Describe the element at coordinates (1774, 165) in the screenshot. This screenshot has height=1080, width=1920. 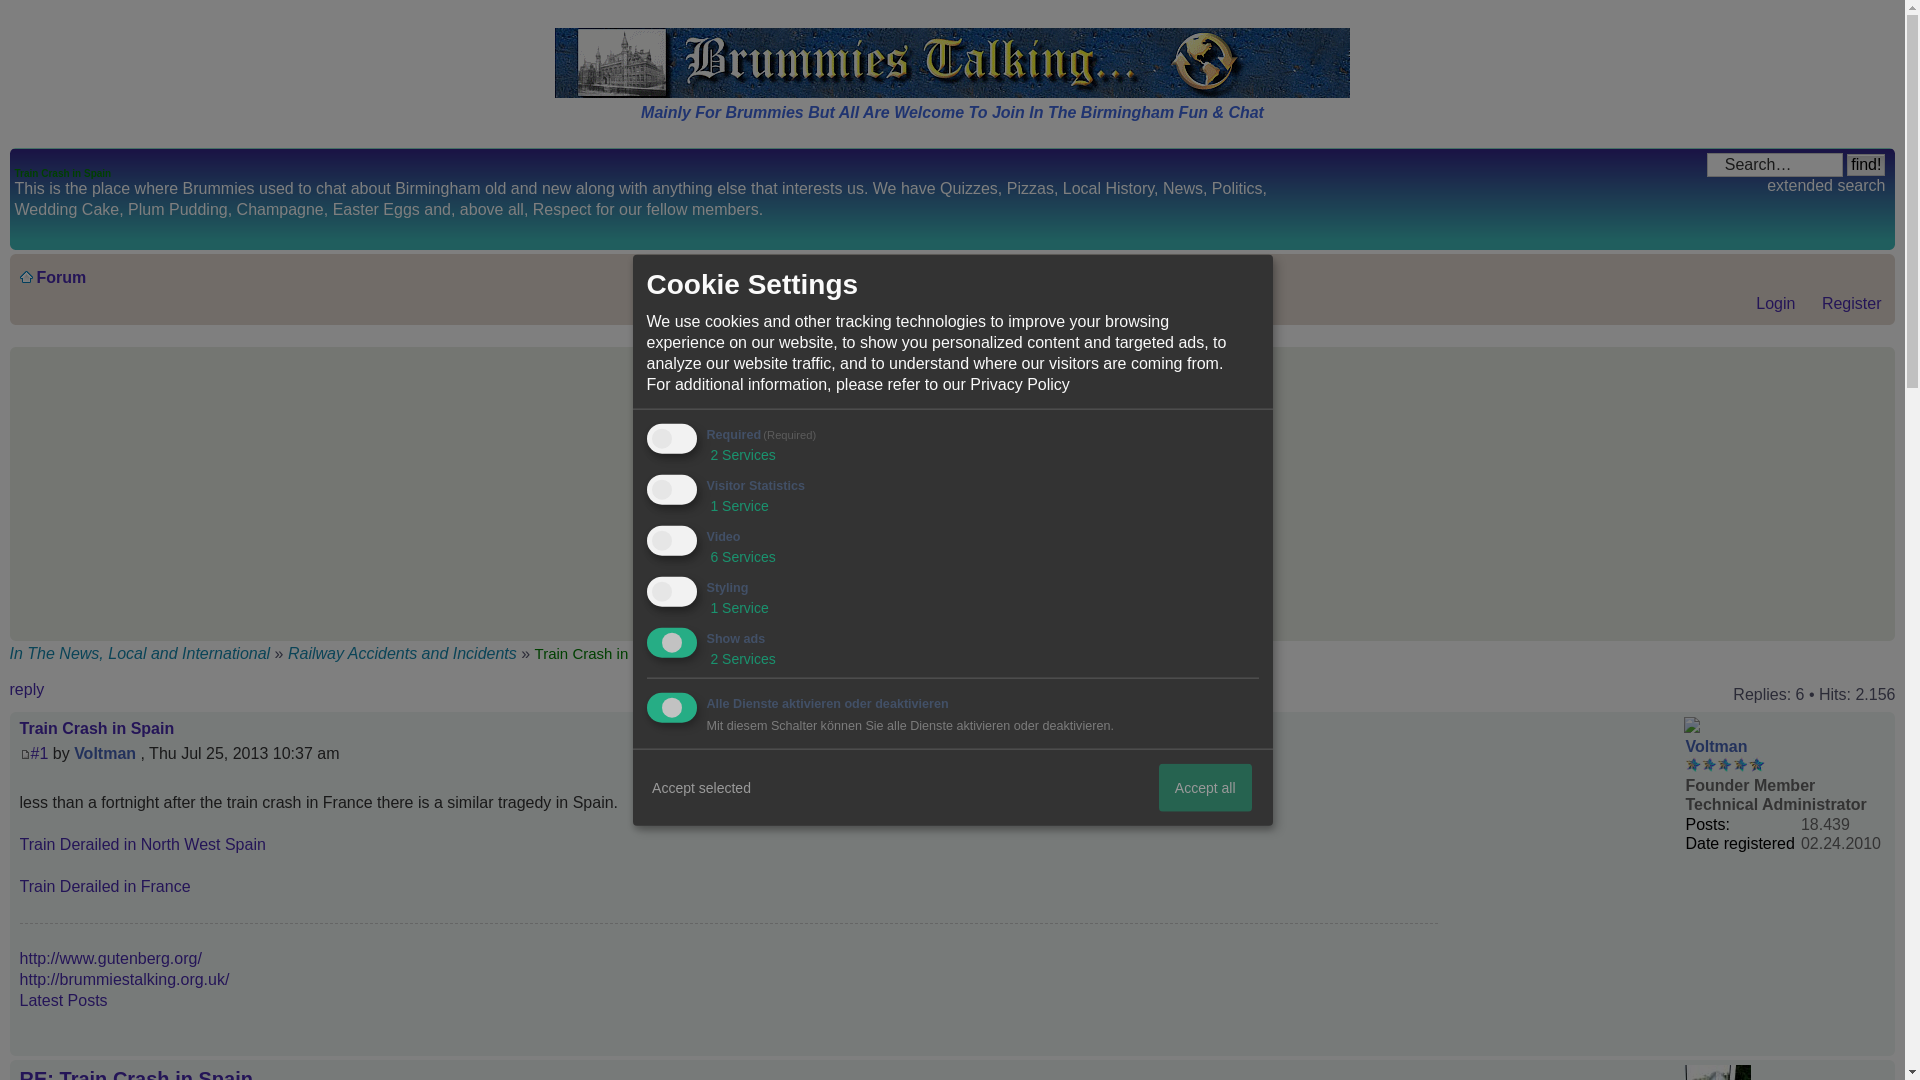
I see `Search` at that location.